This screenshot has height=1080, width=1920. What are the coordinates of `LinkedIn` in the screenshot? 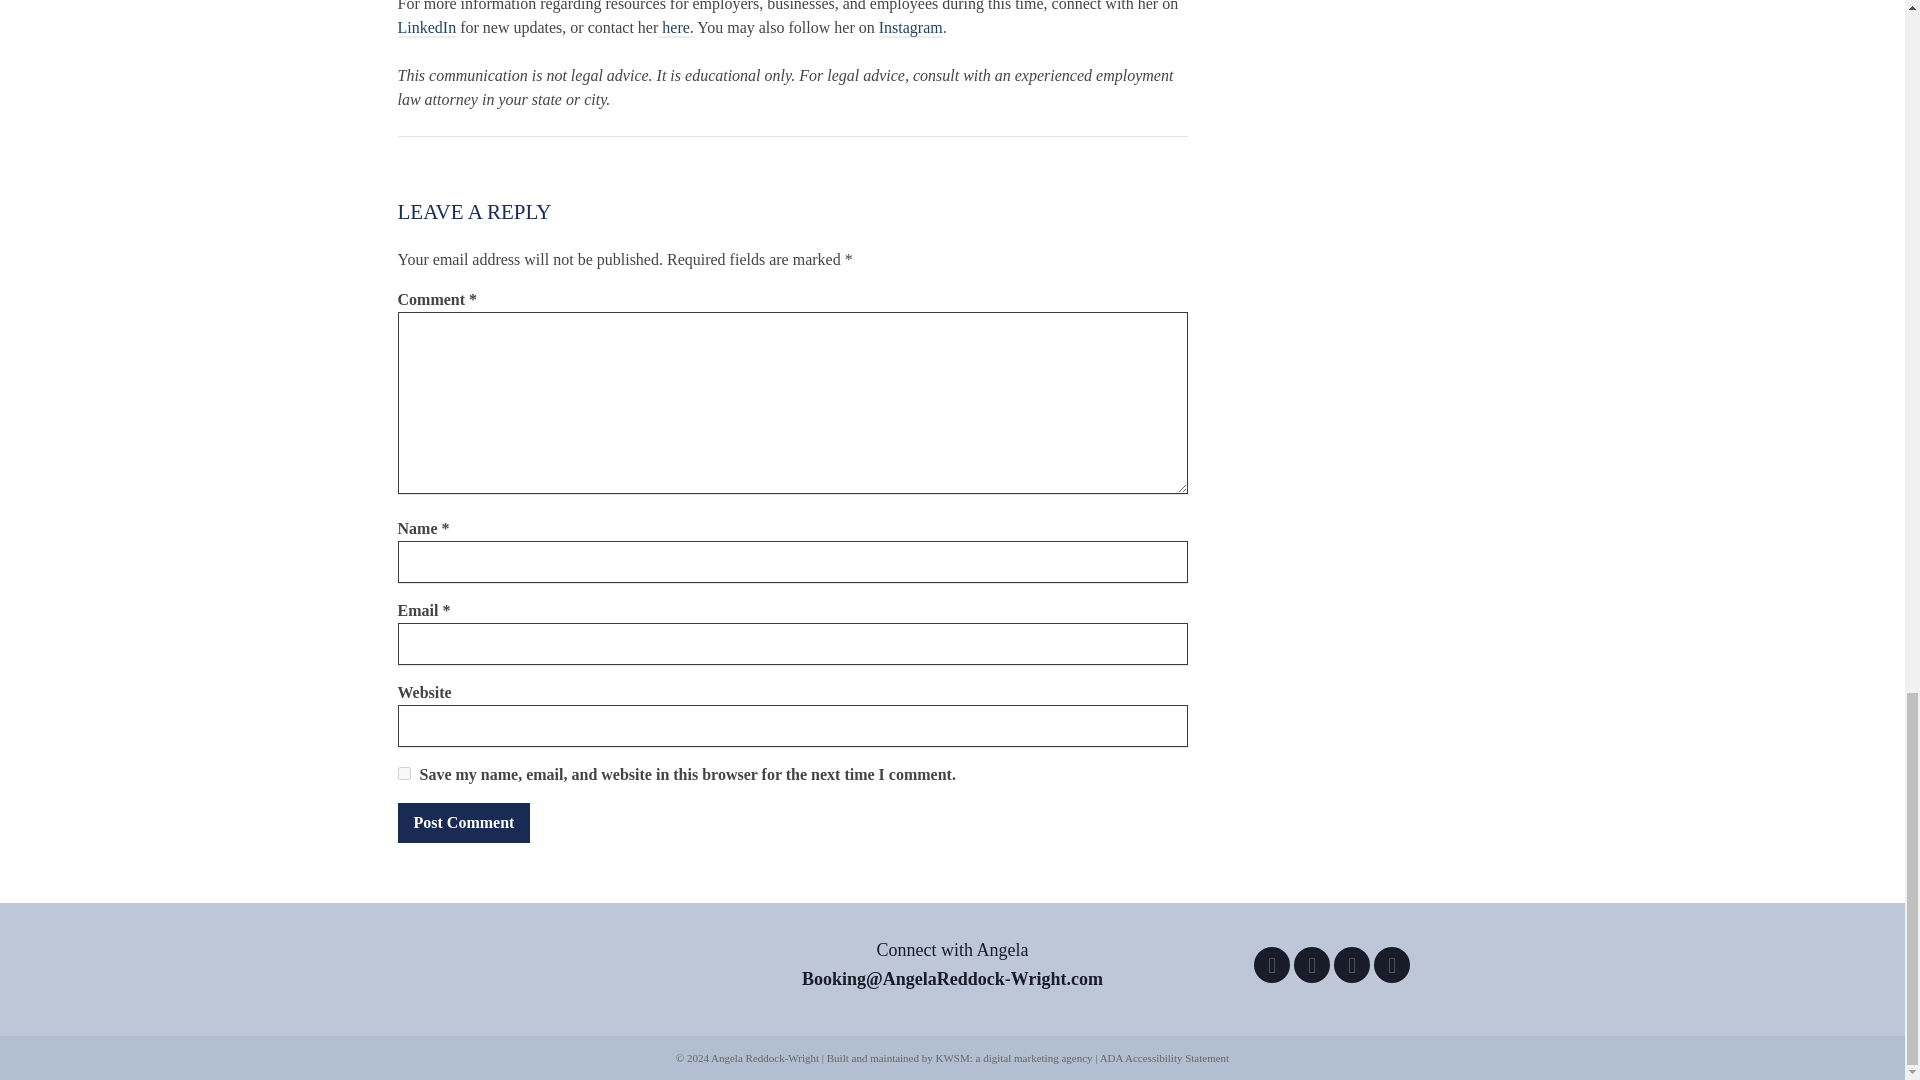 It's located at (426, 28).